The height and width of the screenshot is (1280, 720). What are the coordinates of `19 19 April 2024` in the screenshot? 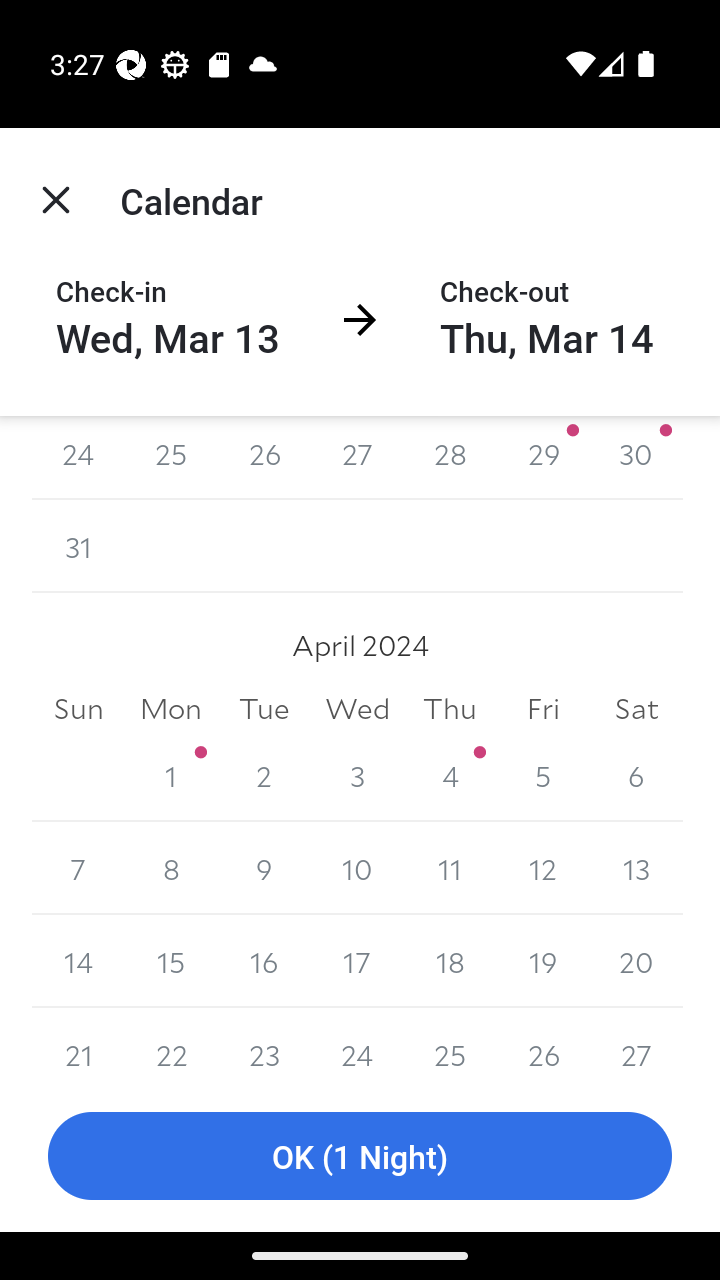 It's located at (542, 962).